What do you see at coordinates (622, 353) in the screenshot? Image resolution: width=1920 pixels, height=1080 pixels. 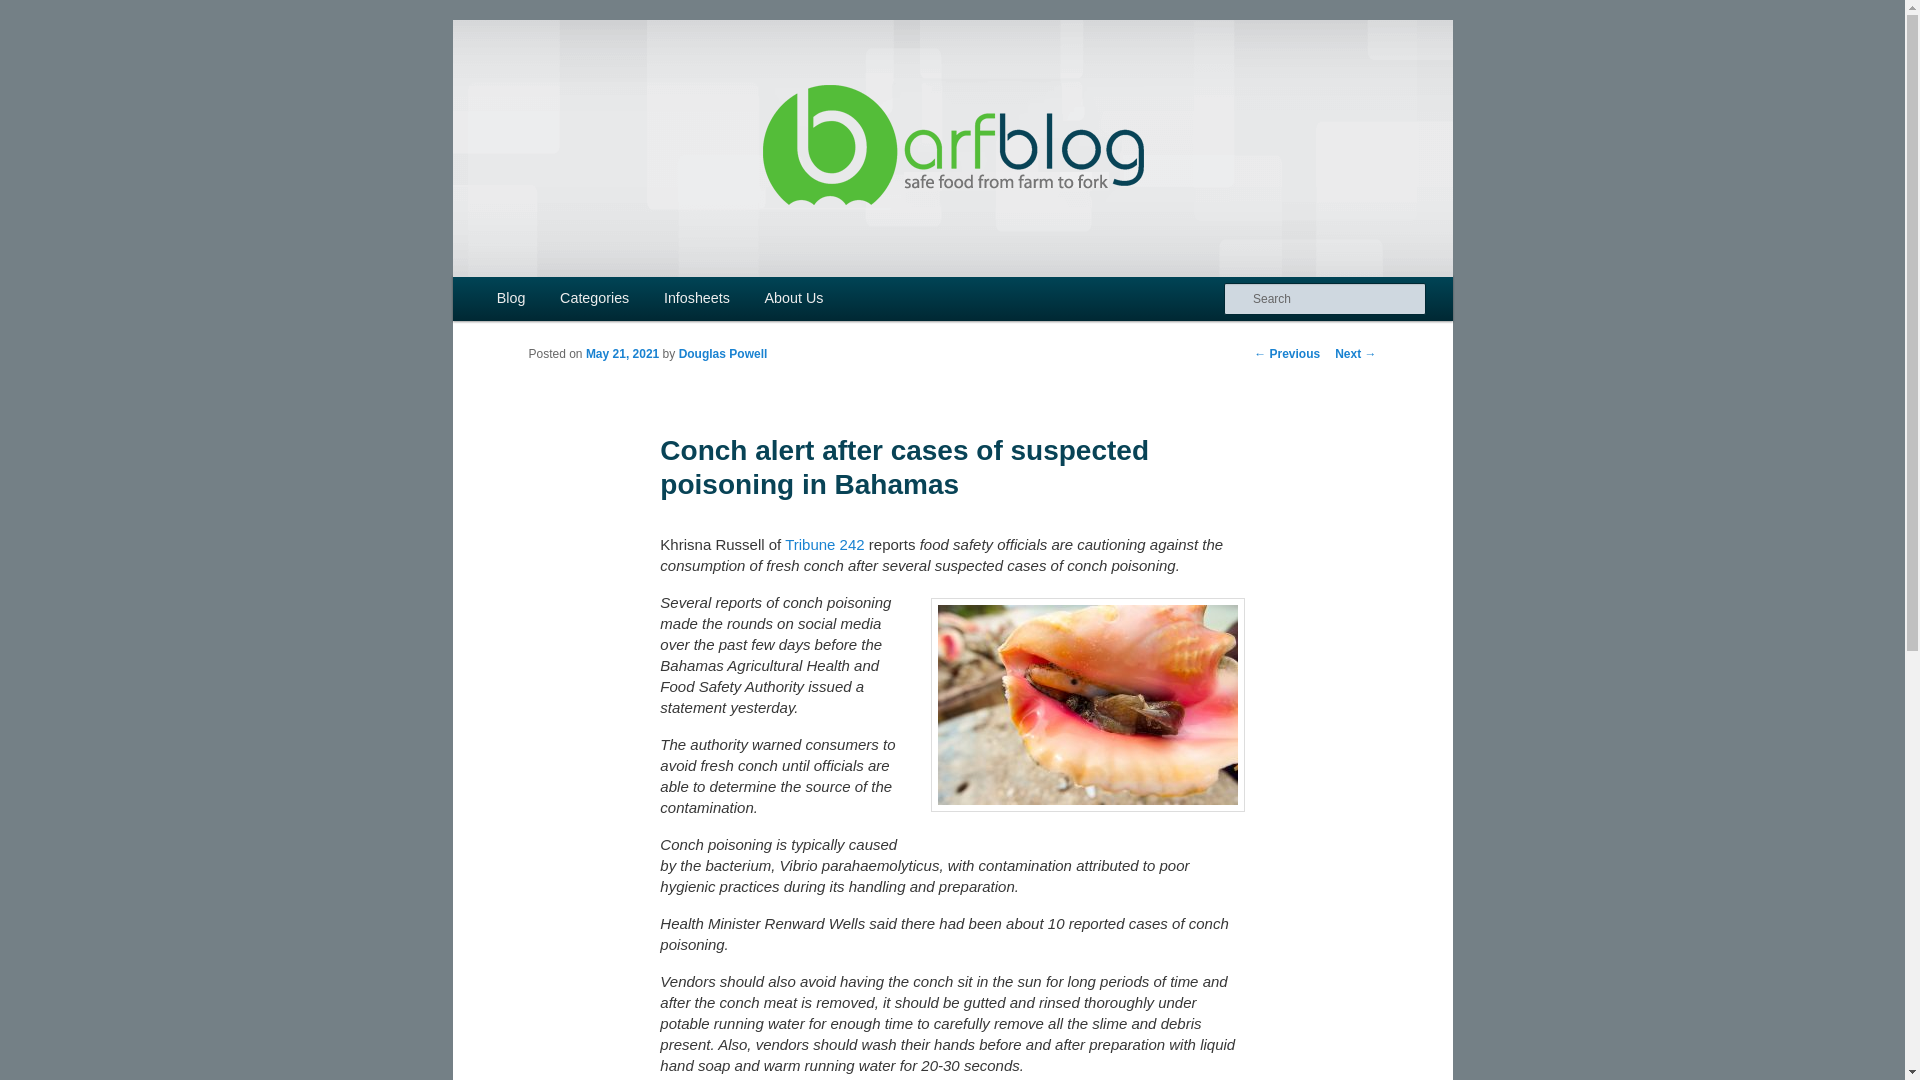 I see `1:02 am` at bounding box center [622, 353].